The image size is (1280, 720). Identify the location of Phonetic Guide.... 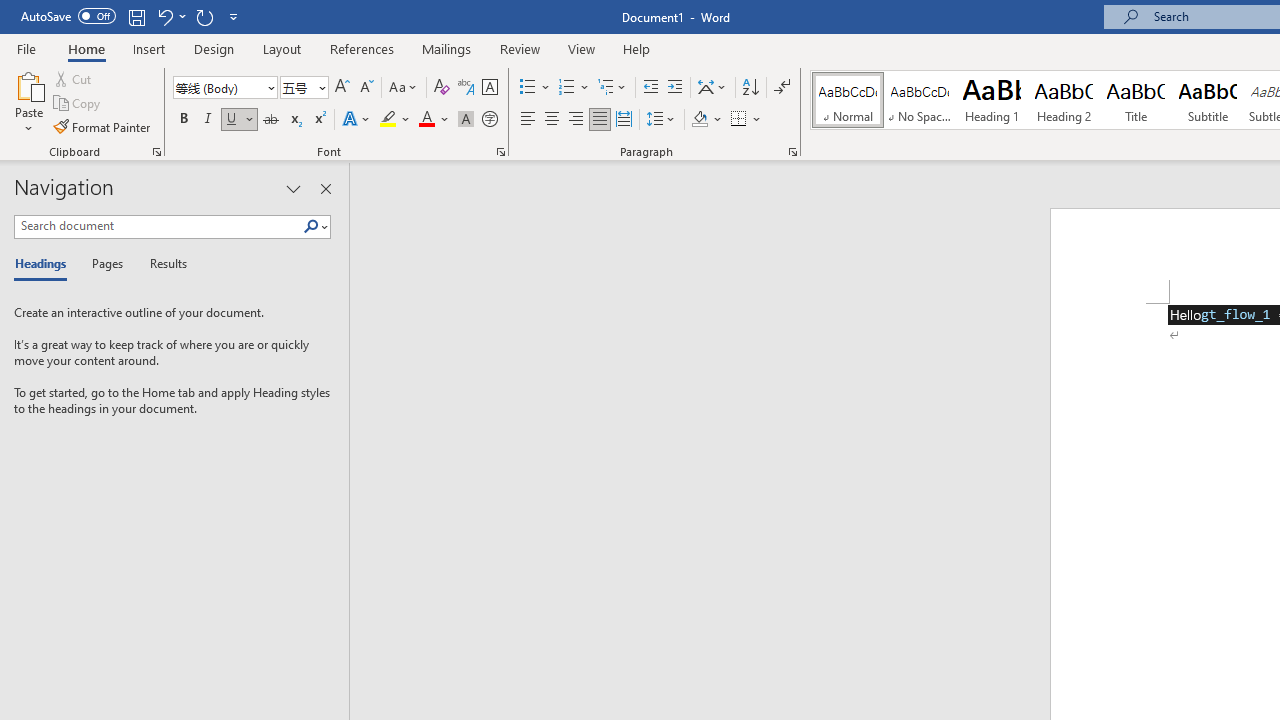
(466, 88).